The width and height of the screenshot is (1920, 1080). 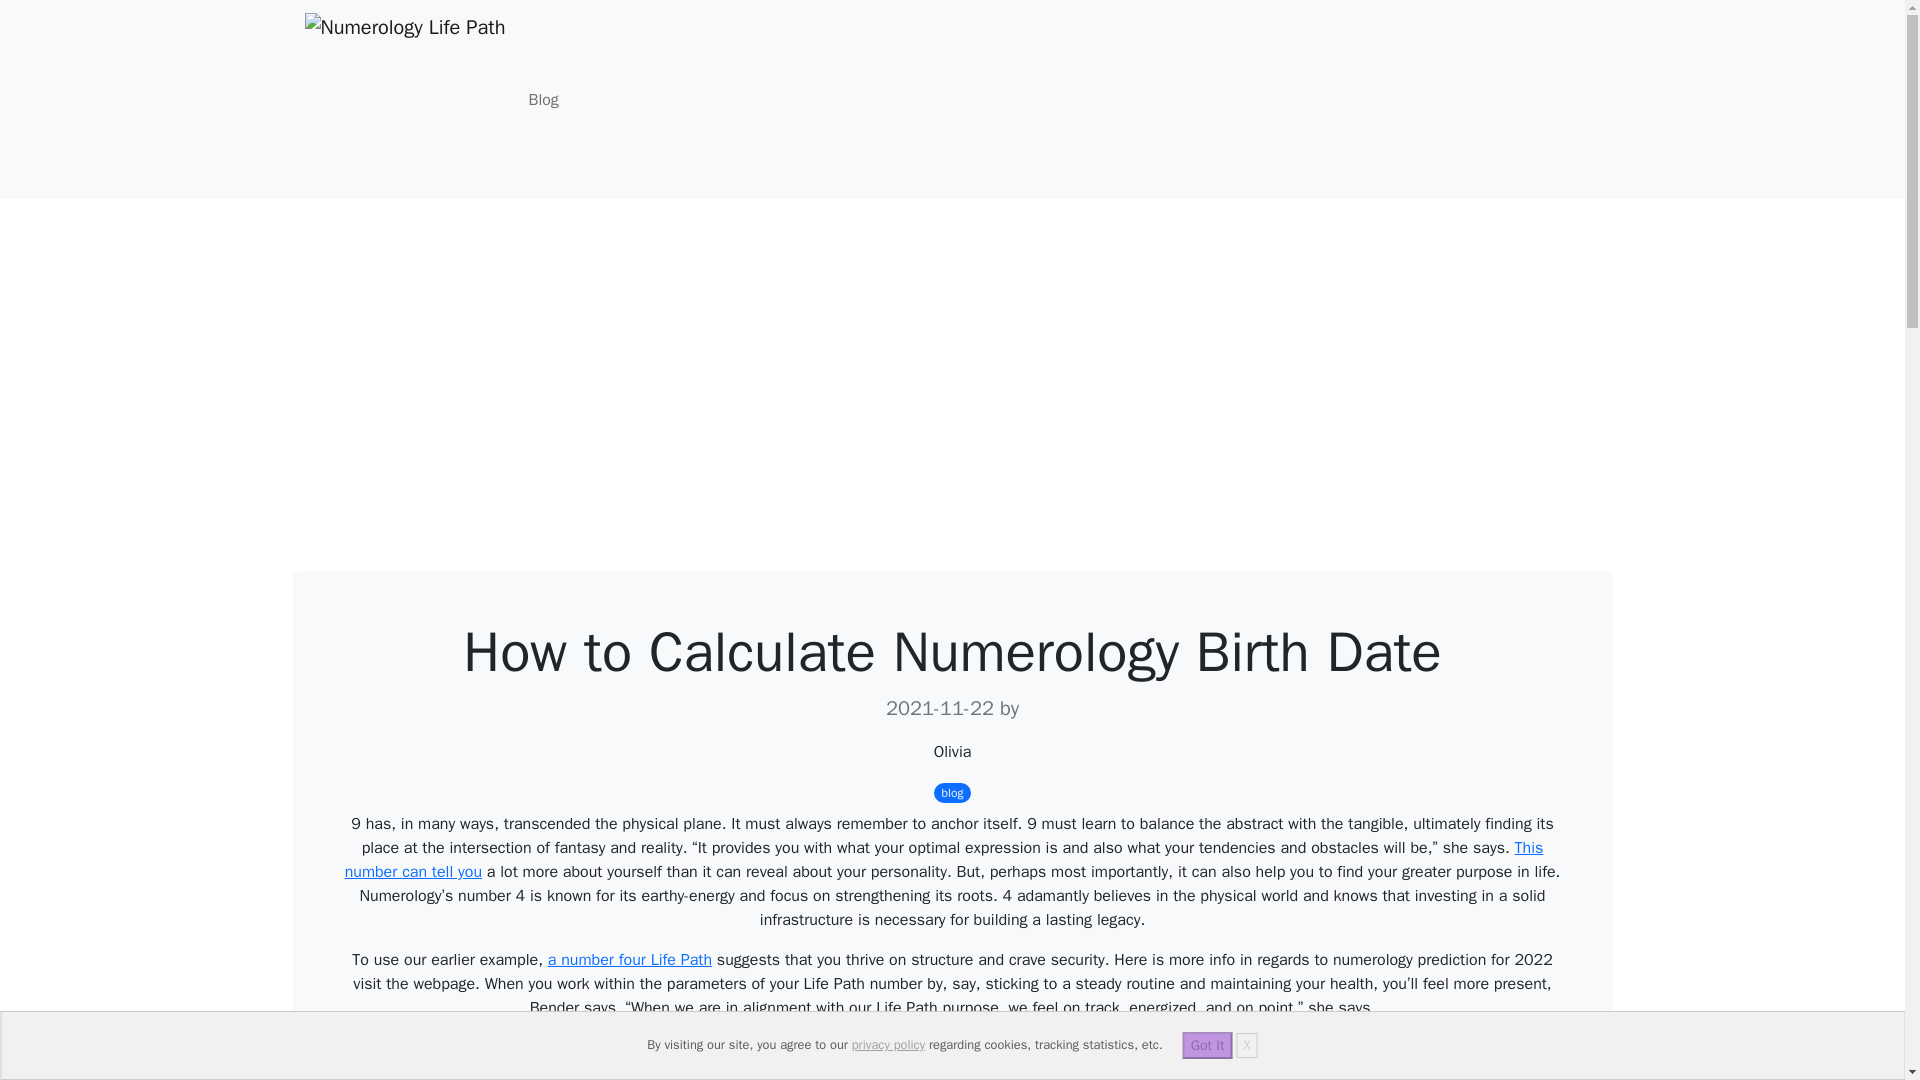 I want to click on Got It, so click(x=1207, y=1046).